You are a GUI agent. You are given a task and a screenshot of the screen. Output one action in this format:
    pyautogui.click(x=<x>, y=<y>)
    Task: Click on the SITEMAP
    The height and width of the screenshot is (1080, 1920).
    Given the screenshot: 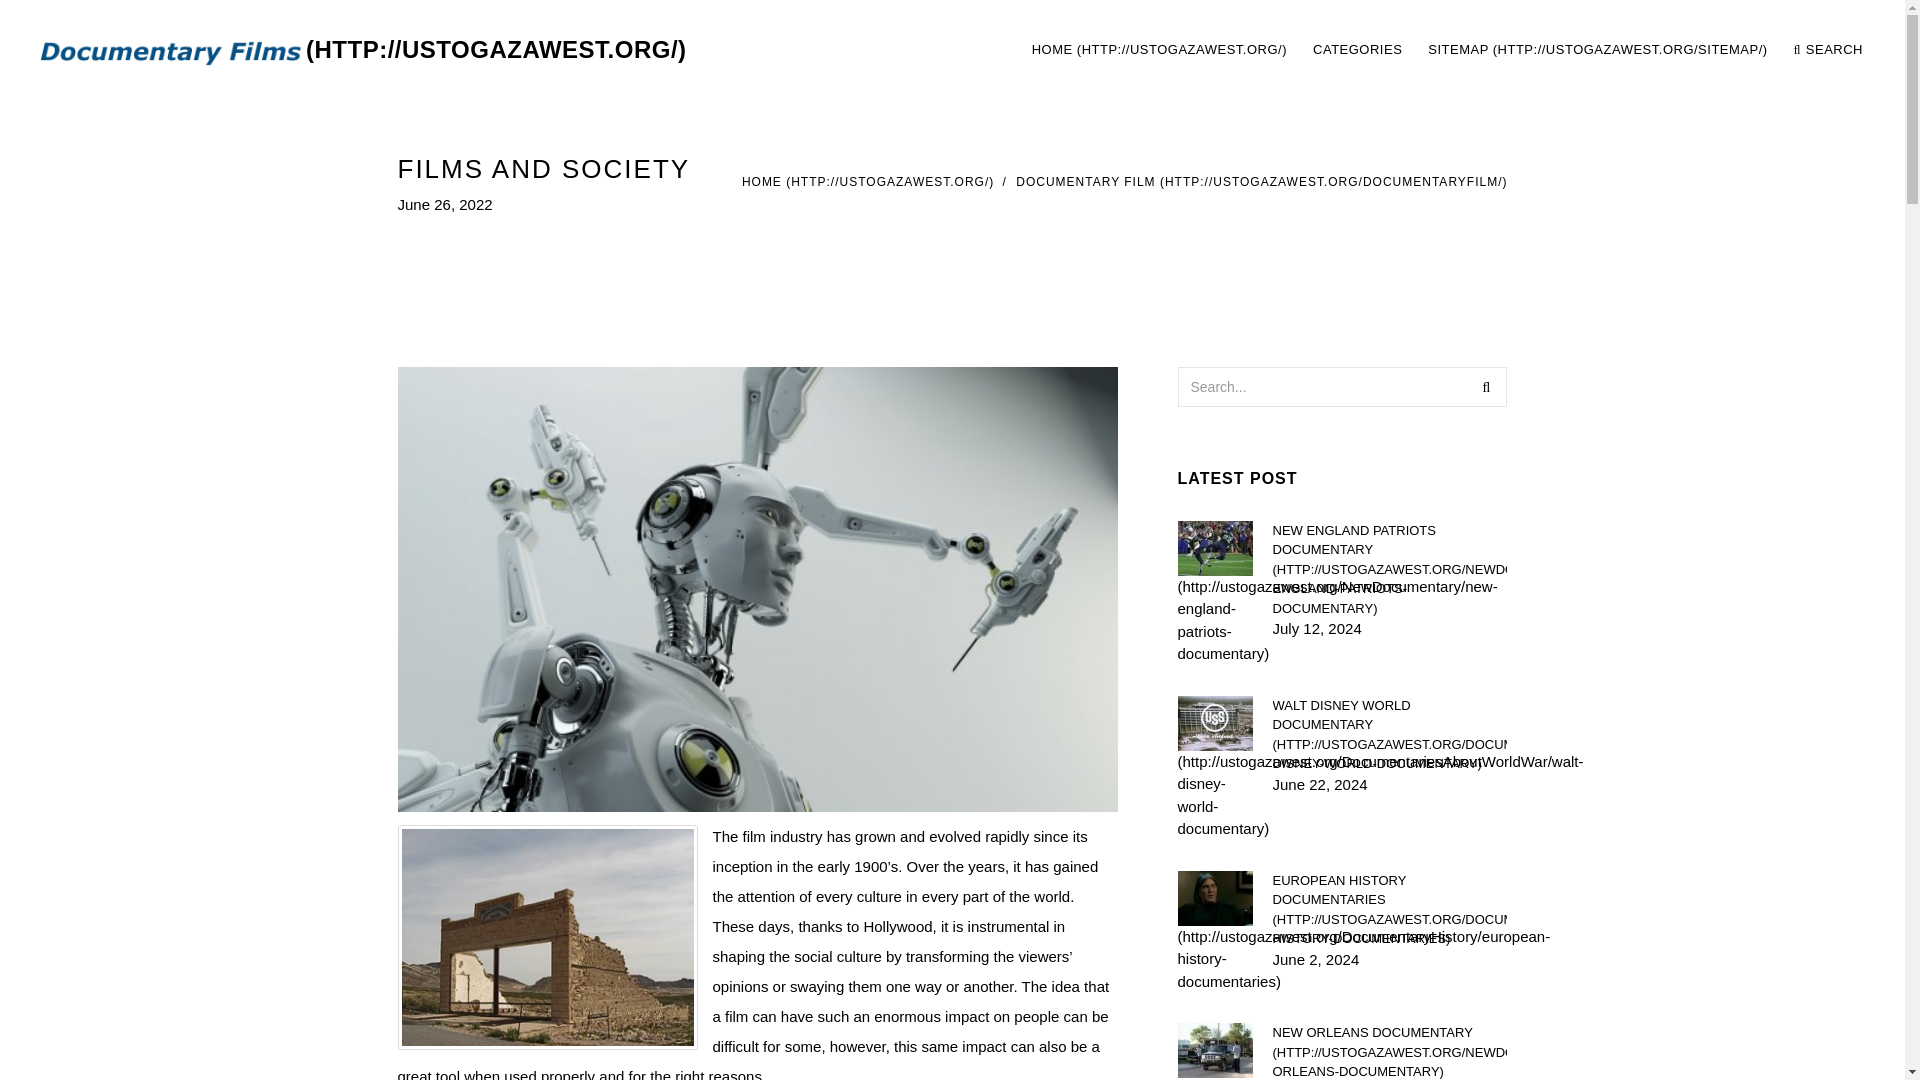 What is the action you would take?
    pyautogui.click(x=1598, y=50)
    